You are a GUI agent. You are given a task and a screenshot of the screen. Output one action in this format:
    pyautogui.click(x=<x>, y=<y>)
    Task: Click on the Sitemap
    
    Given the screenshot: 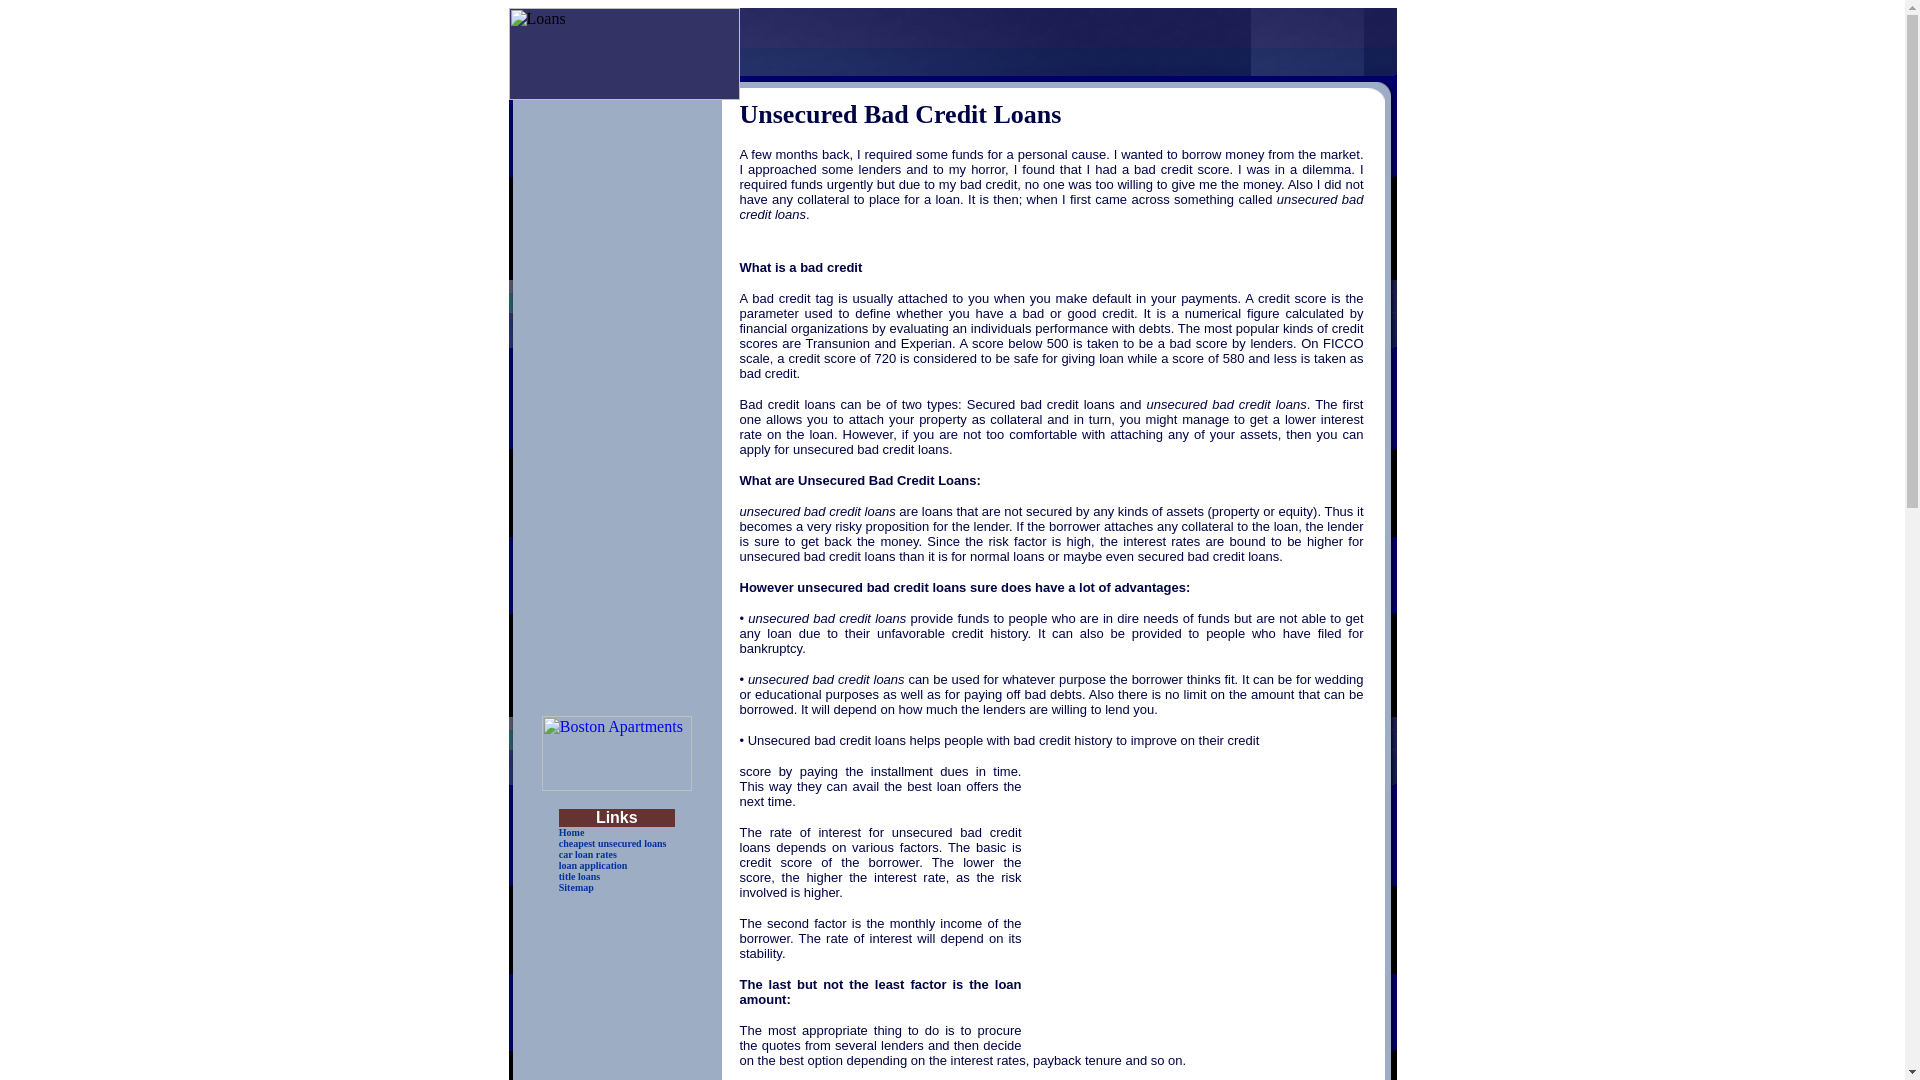 What is the action you would take?
    pyautogui.click(x=576, y=888)
    